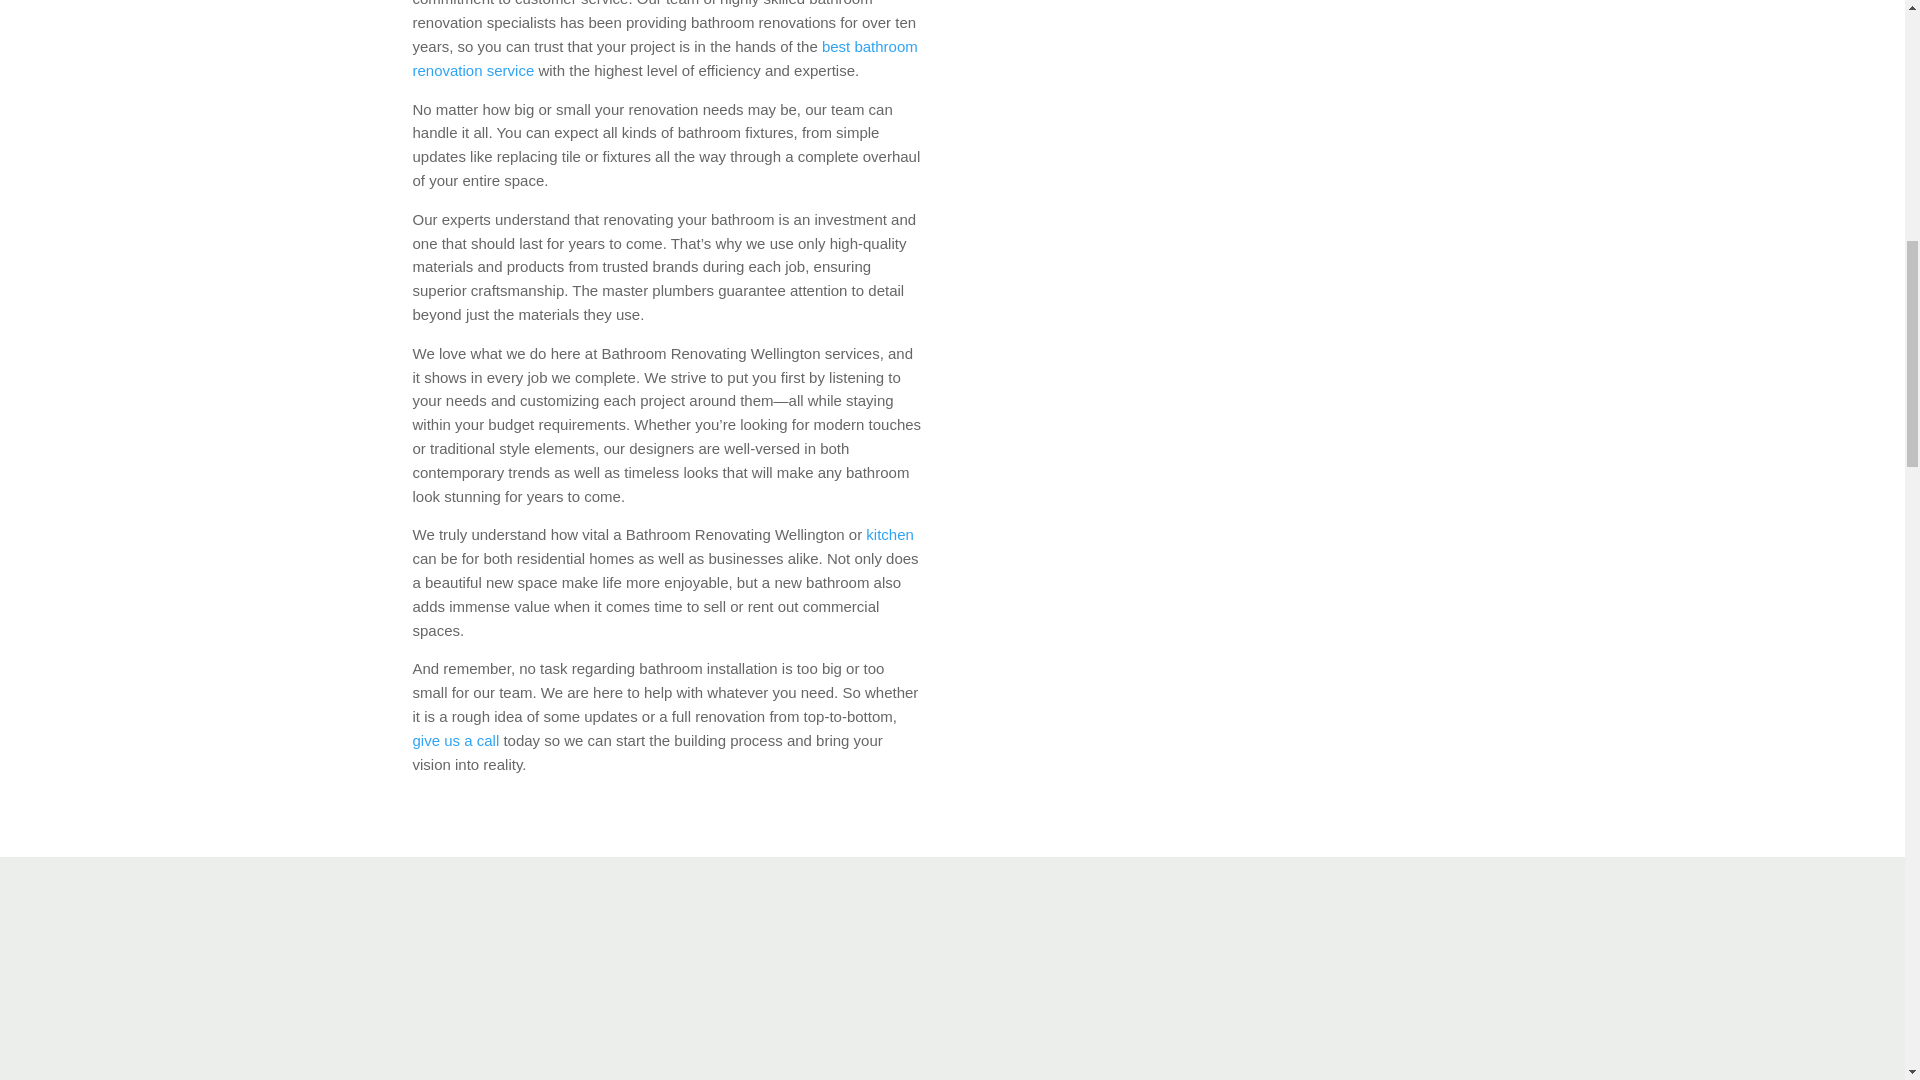 This screenshot has height=1080, width=1920. I want to click on best bathroom renovation service, so click(664, 58).